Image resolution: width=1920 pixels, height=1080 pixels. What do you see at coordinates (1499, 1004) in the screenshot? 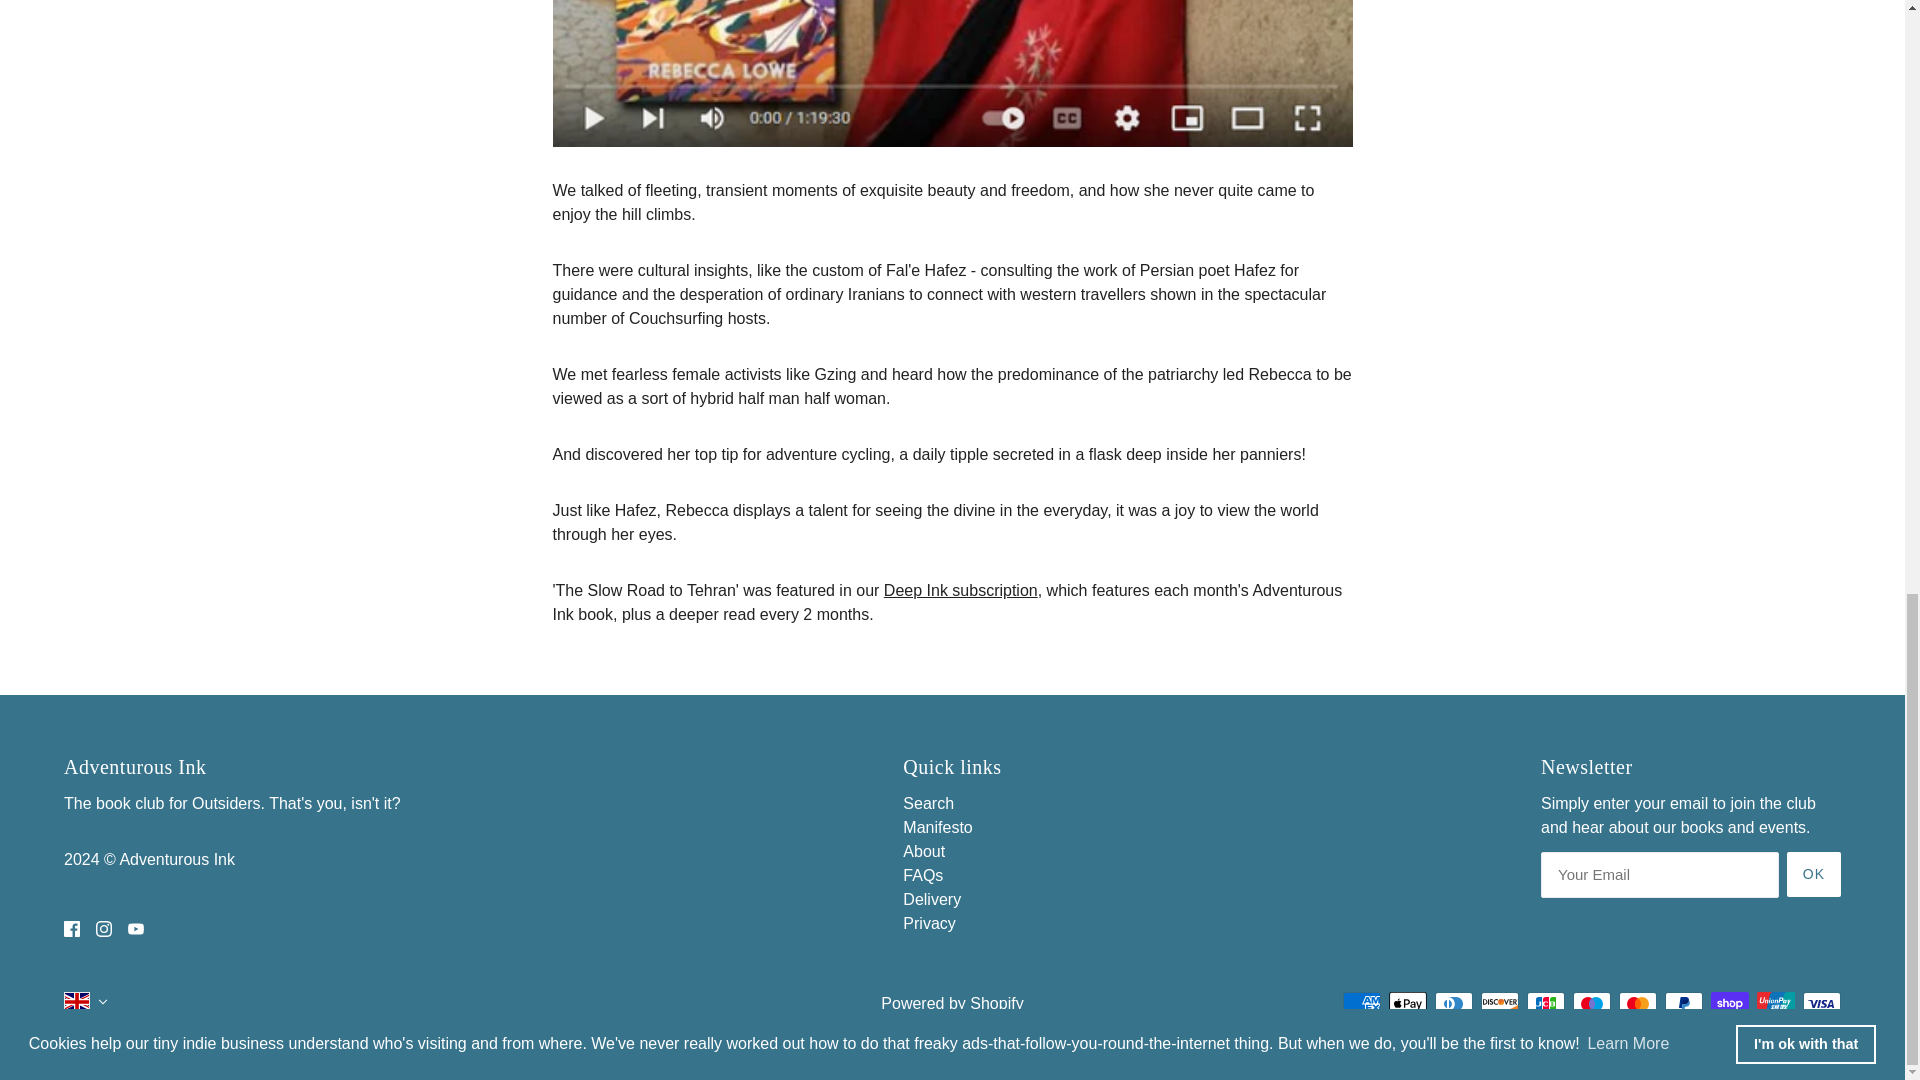
I see `Discover` at bounding box center [1499, 1004].